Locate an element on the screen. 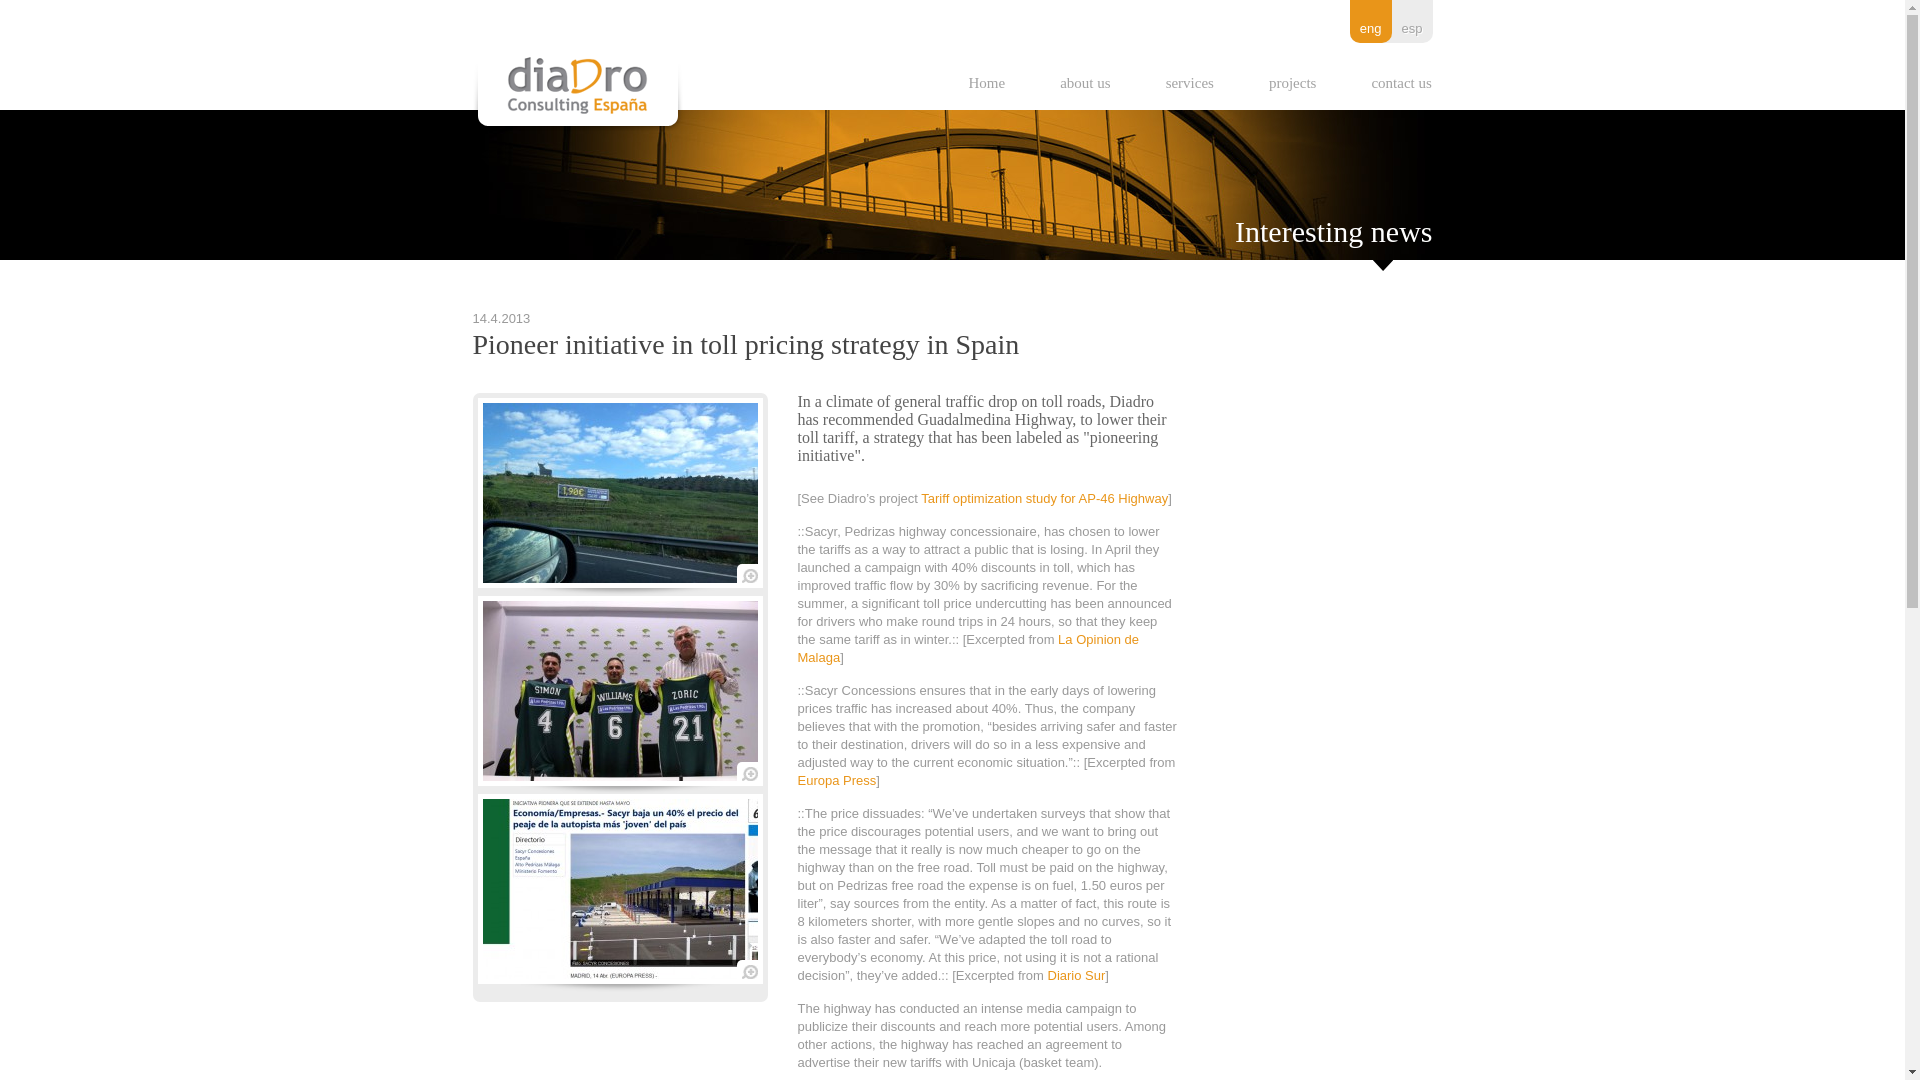  esp is located at coordinates (1412, 28).